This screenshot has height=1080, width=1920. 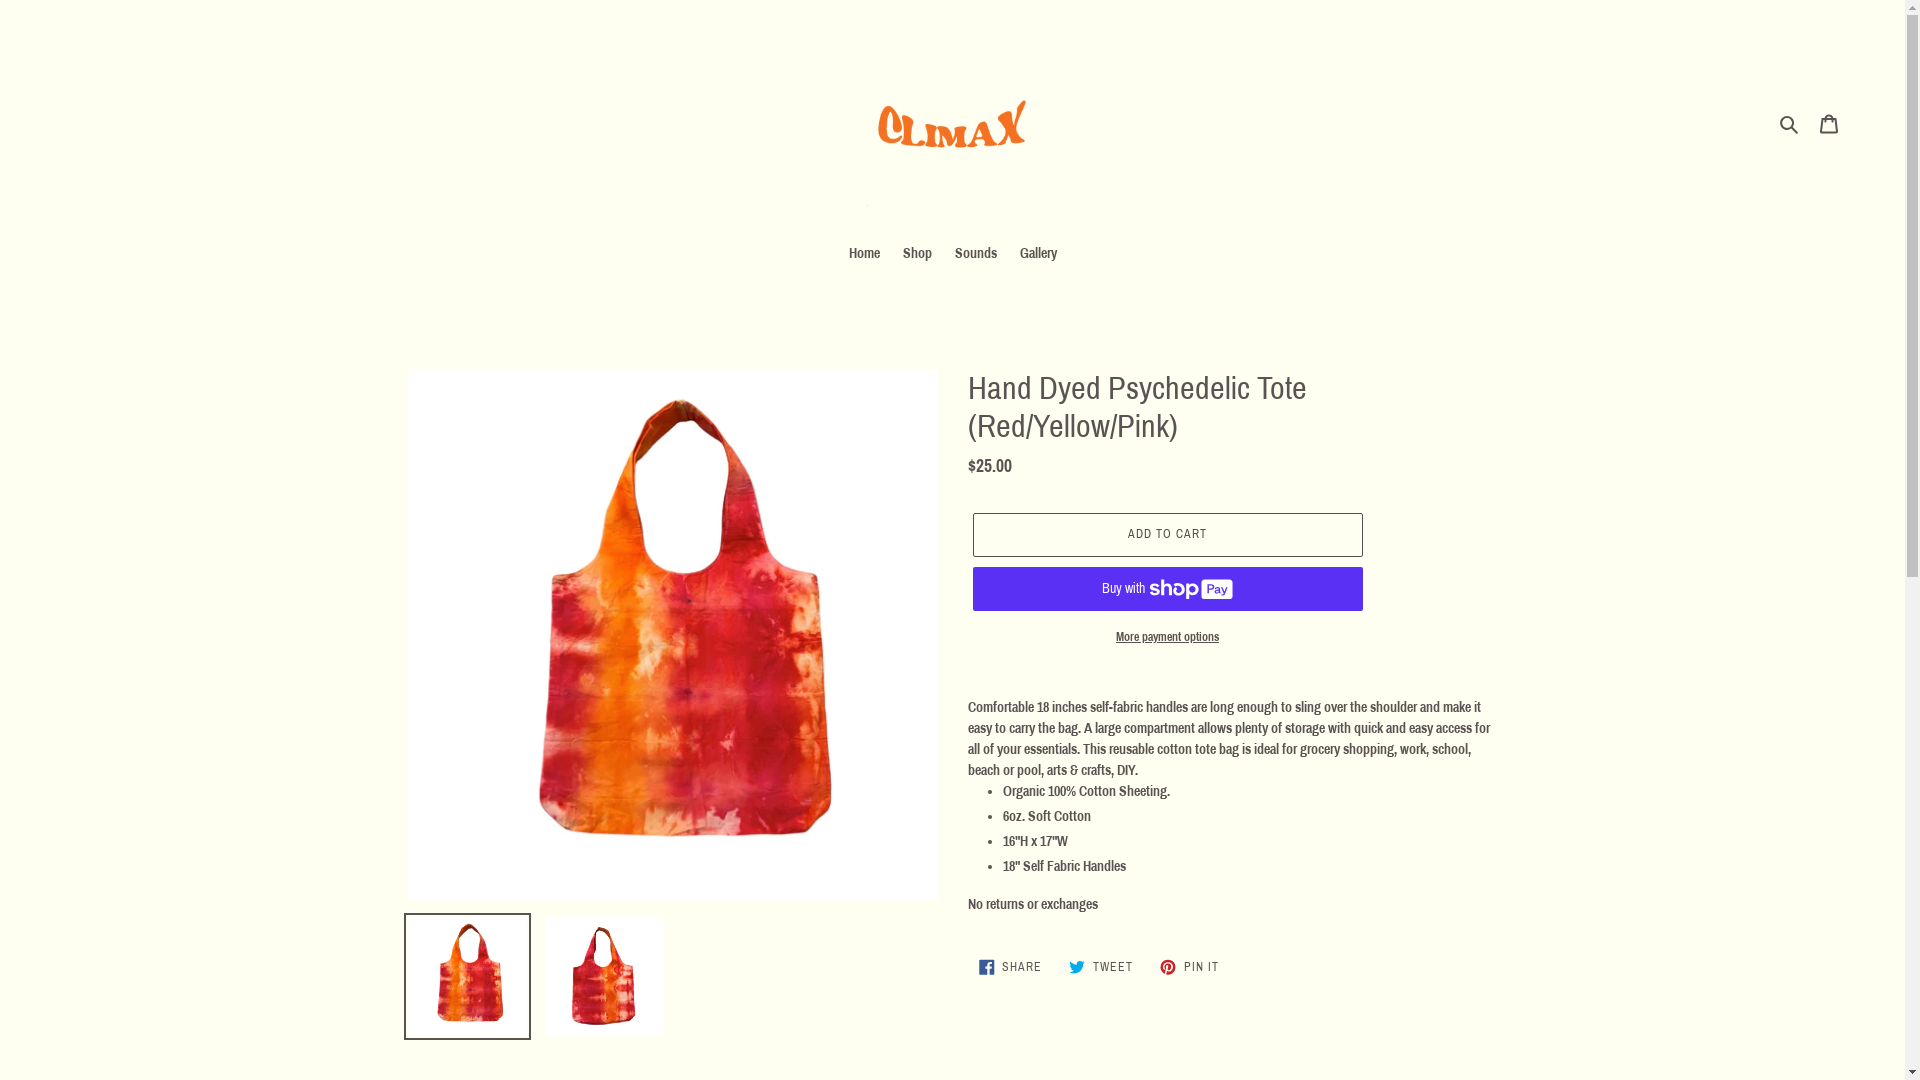 I want to click on Gallery, so click(x=1038, y=254).